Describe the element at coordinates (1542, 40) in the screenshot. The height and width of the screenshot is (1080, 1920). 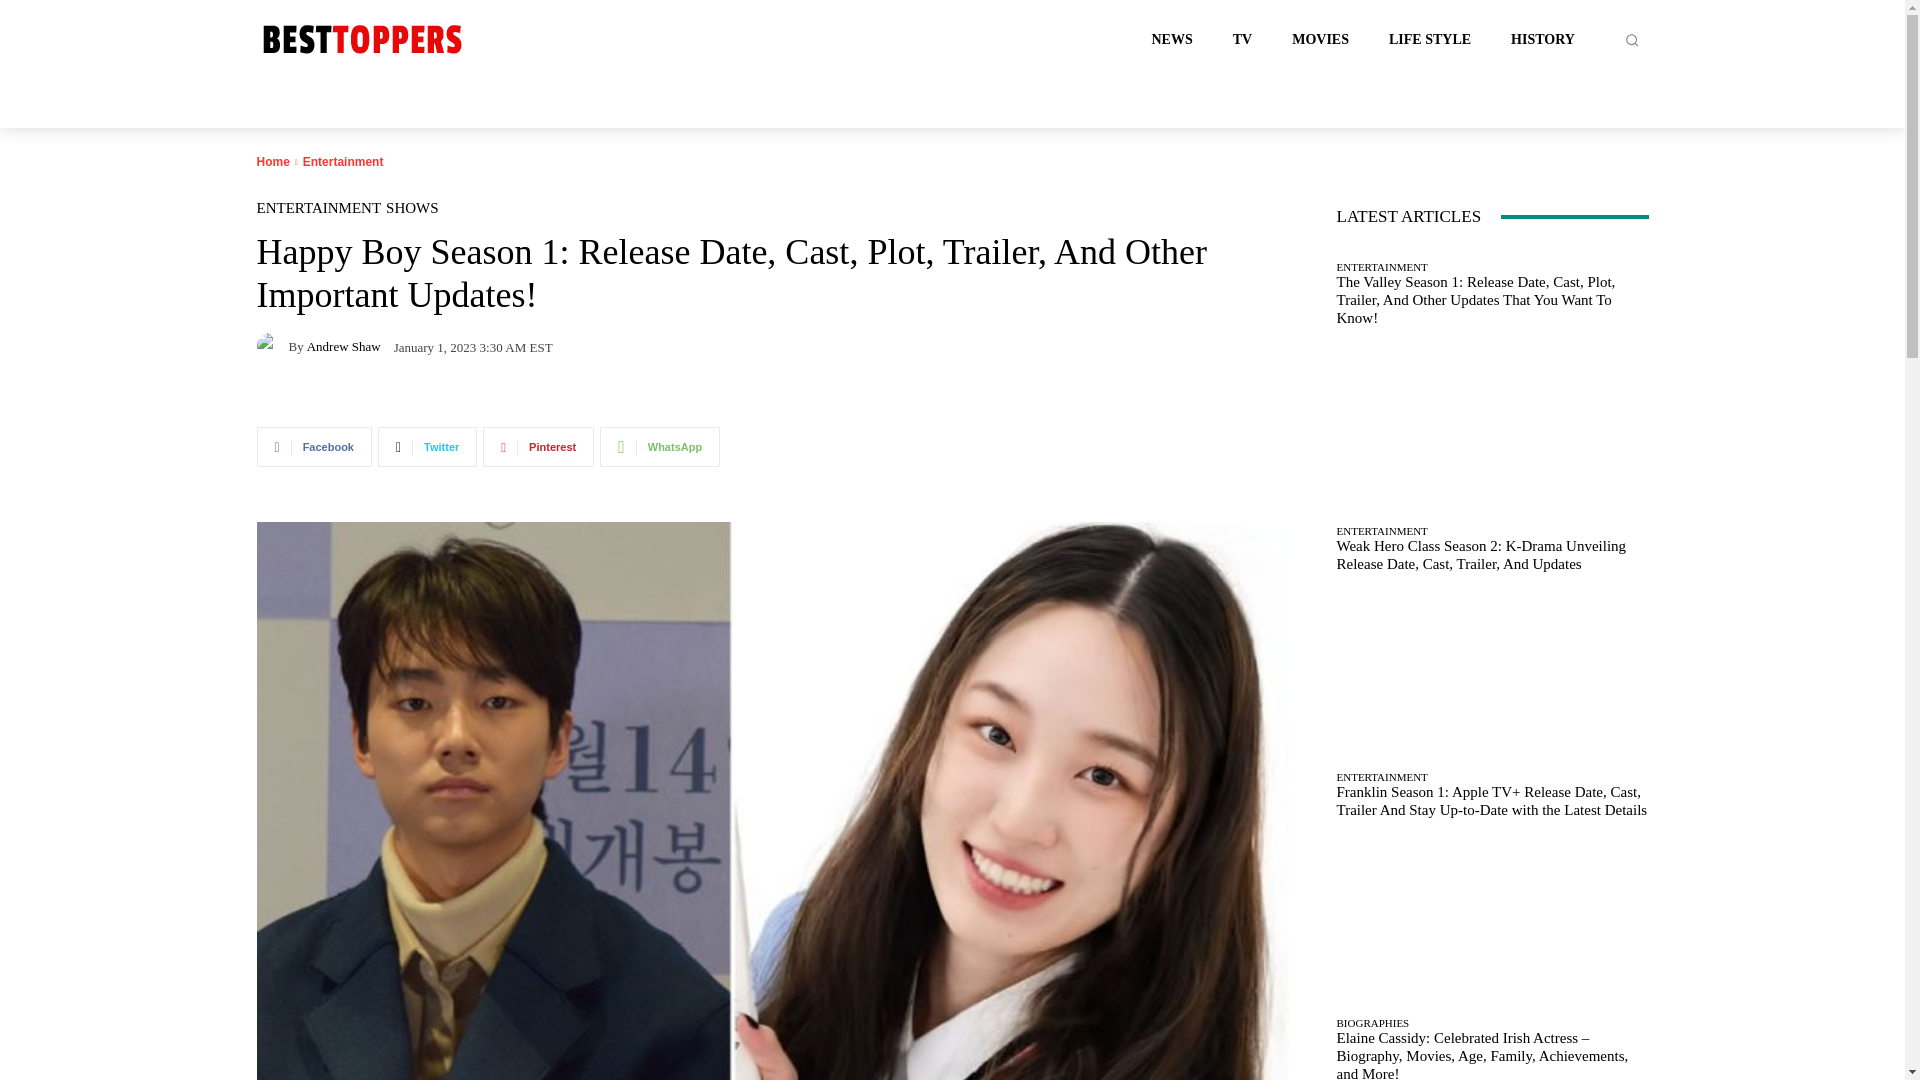
I see `HISTORY` at that location.